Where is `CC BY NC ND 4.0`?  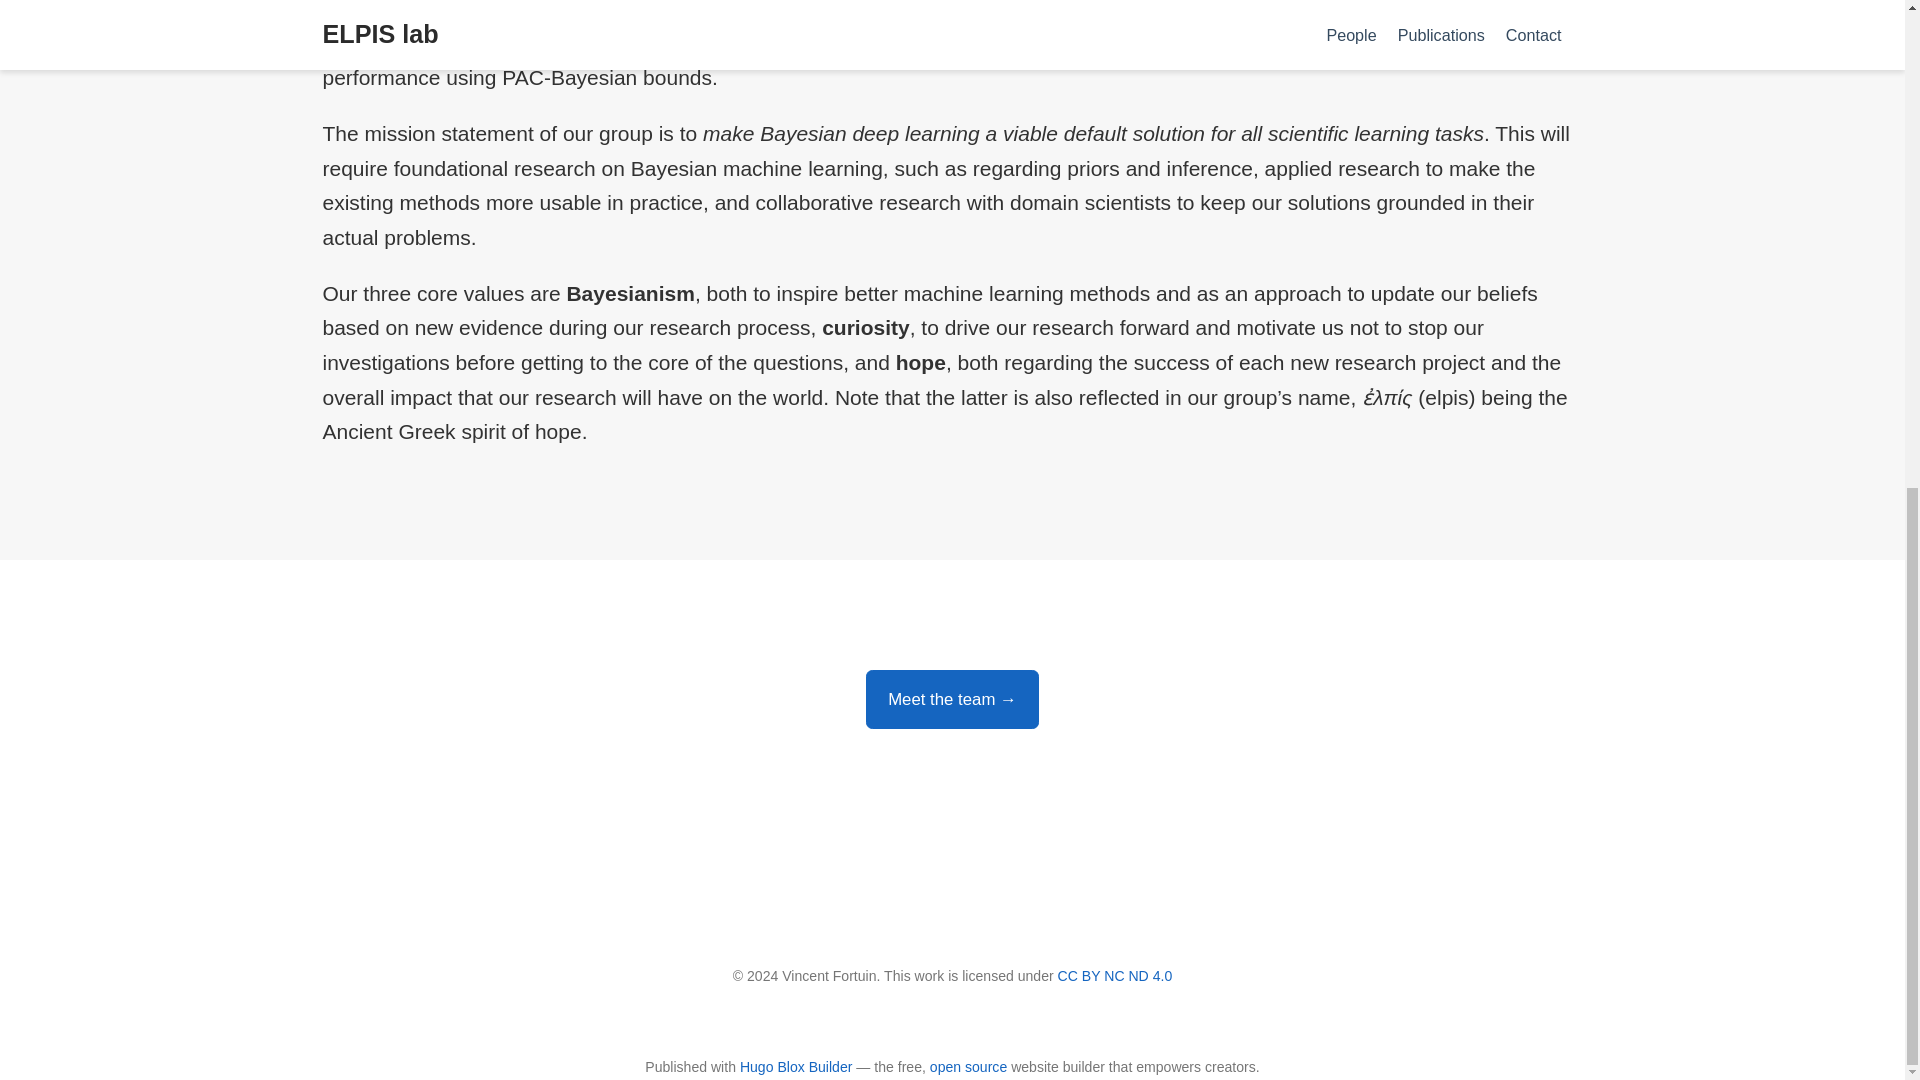
CC BY NC ND 4.0 is located at coordinates (1115, 975).